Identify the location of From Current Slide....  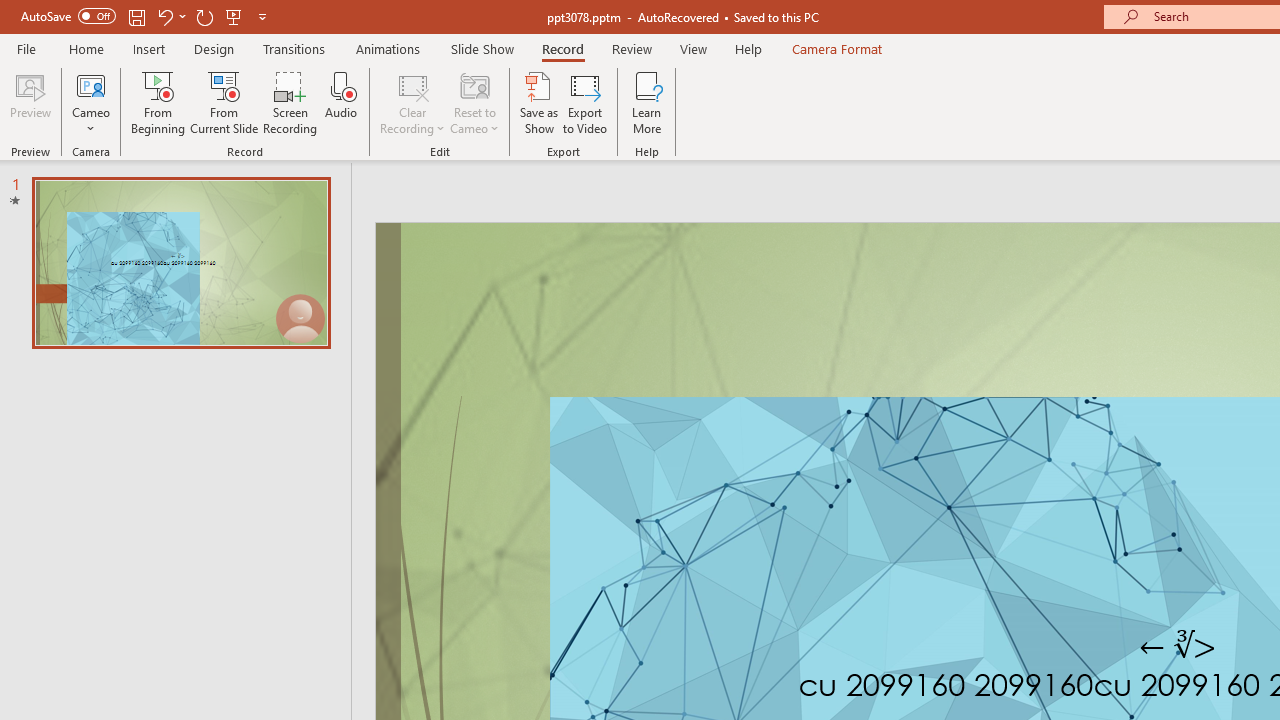
(224, 102).